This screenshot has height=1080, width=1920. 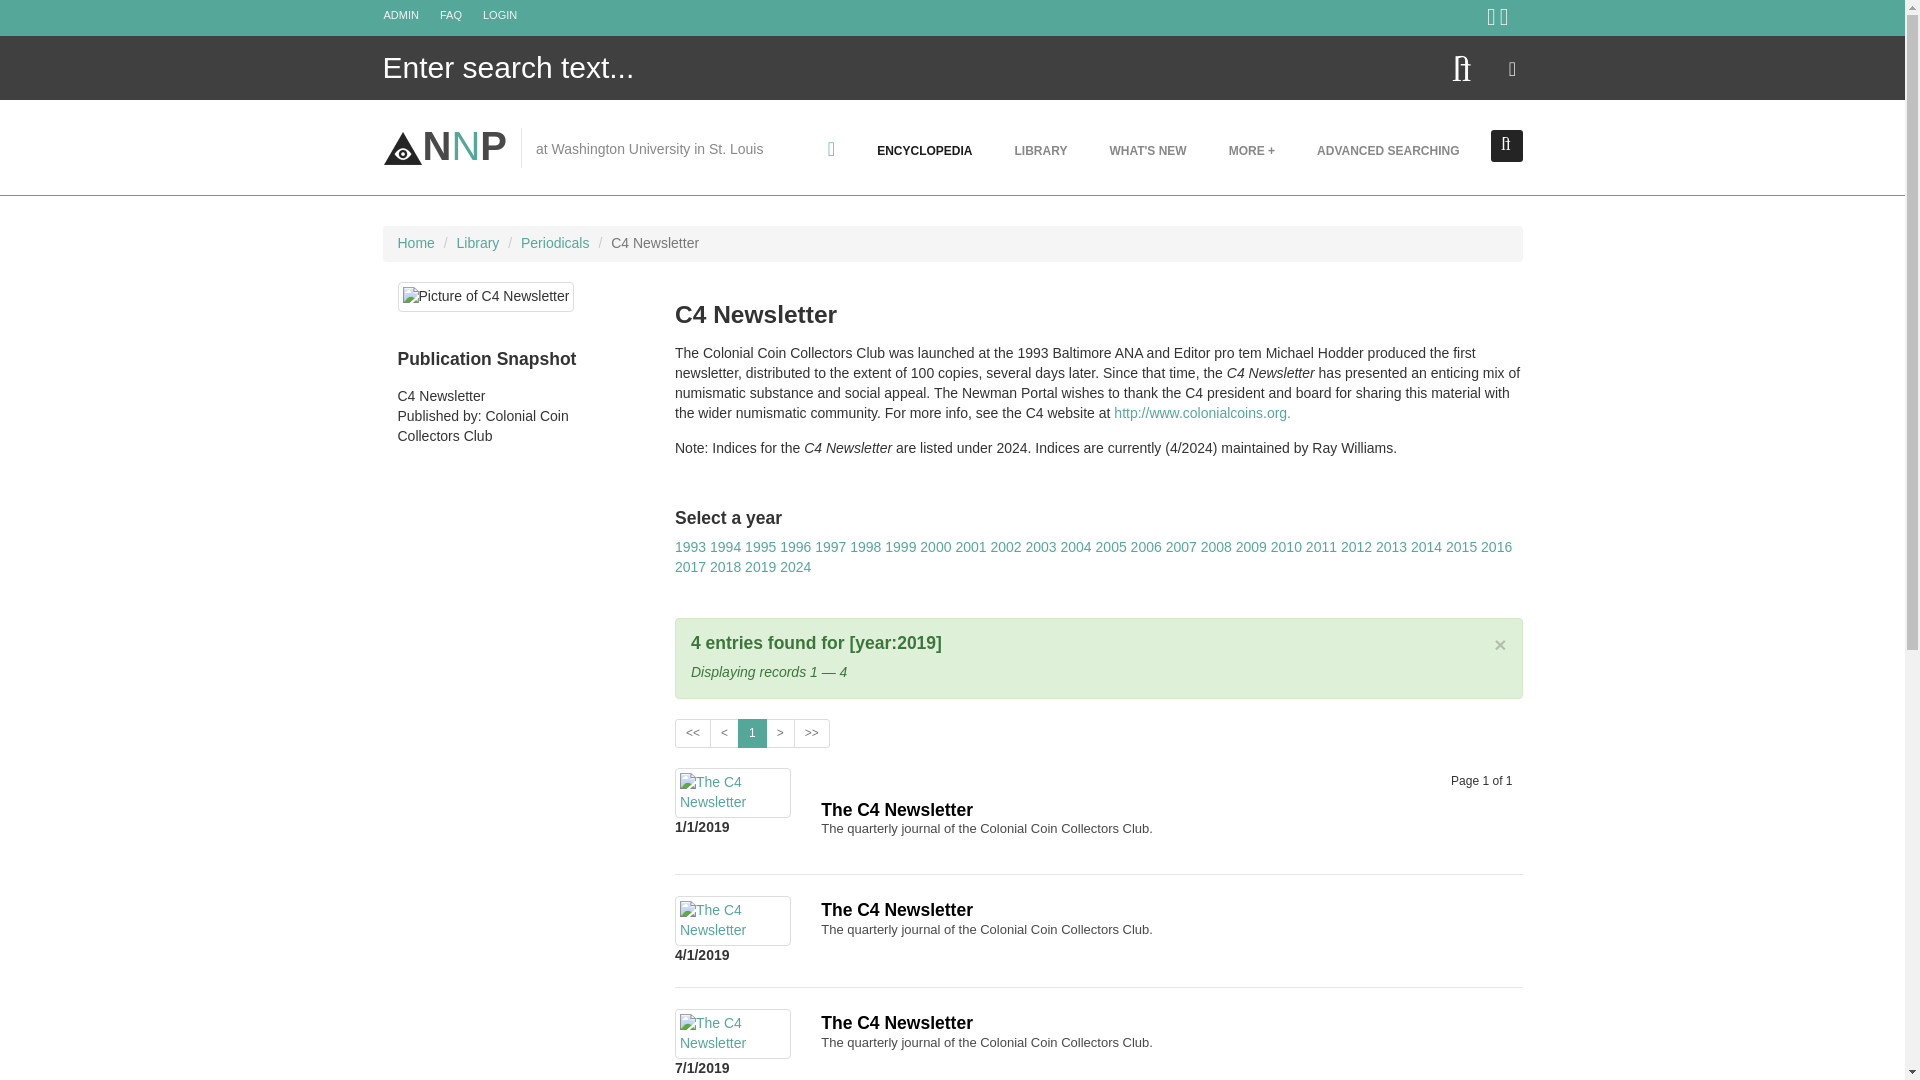 I want to click on ADVANCED SEARCHING, so click(x=1388, y=150).